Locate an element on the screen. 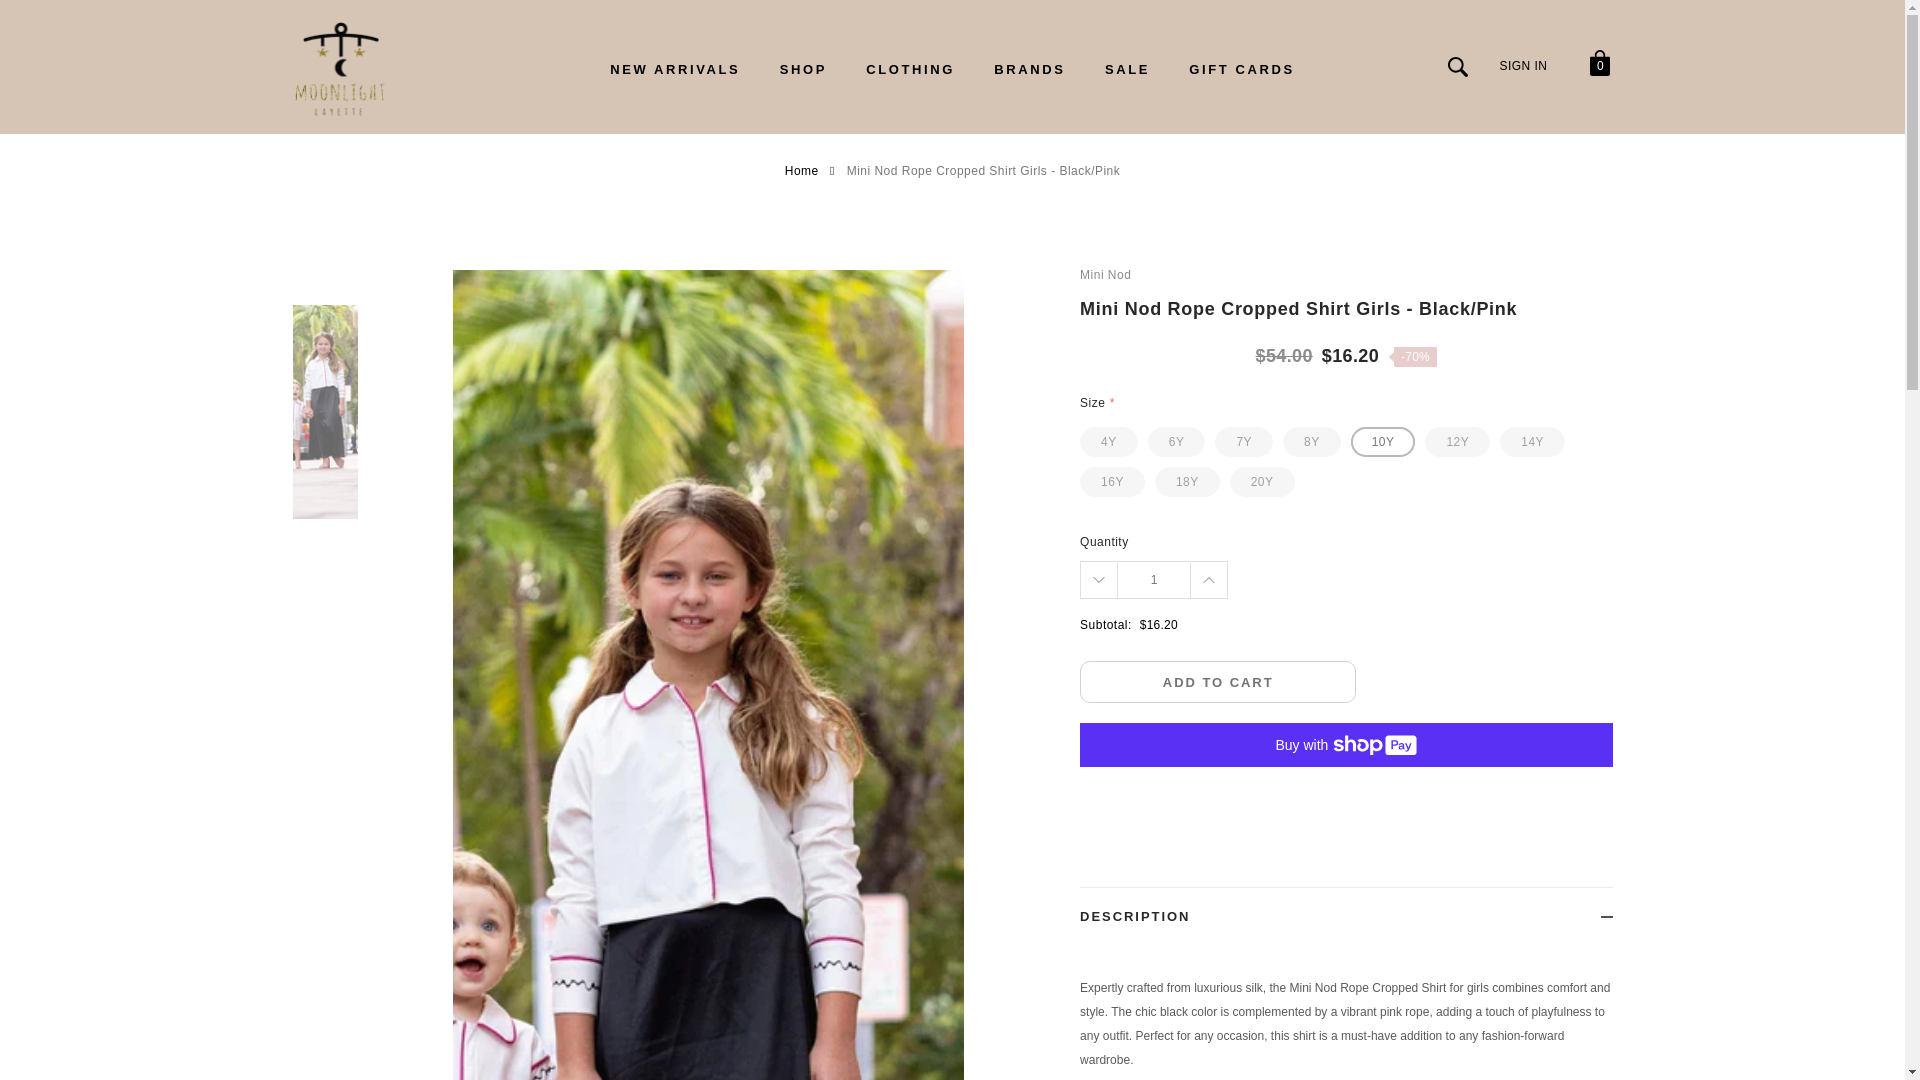 Image resolution: width=1920 pixels, height=1080 pixels. 1 is located at coordinates (1154, 580).